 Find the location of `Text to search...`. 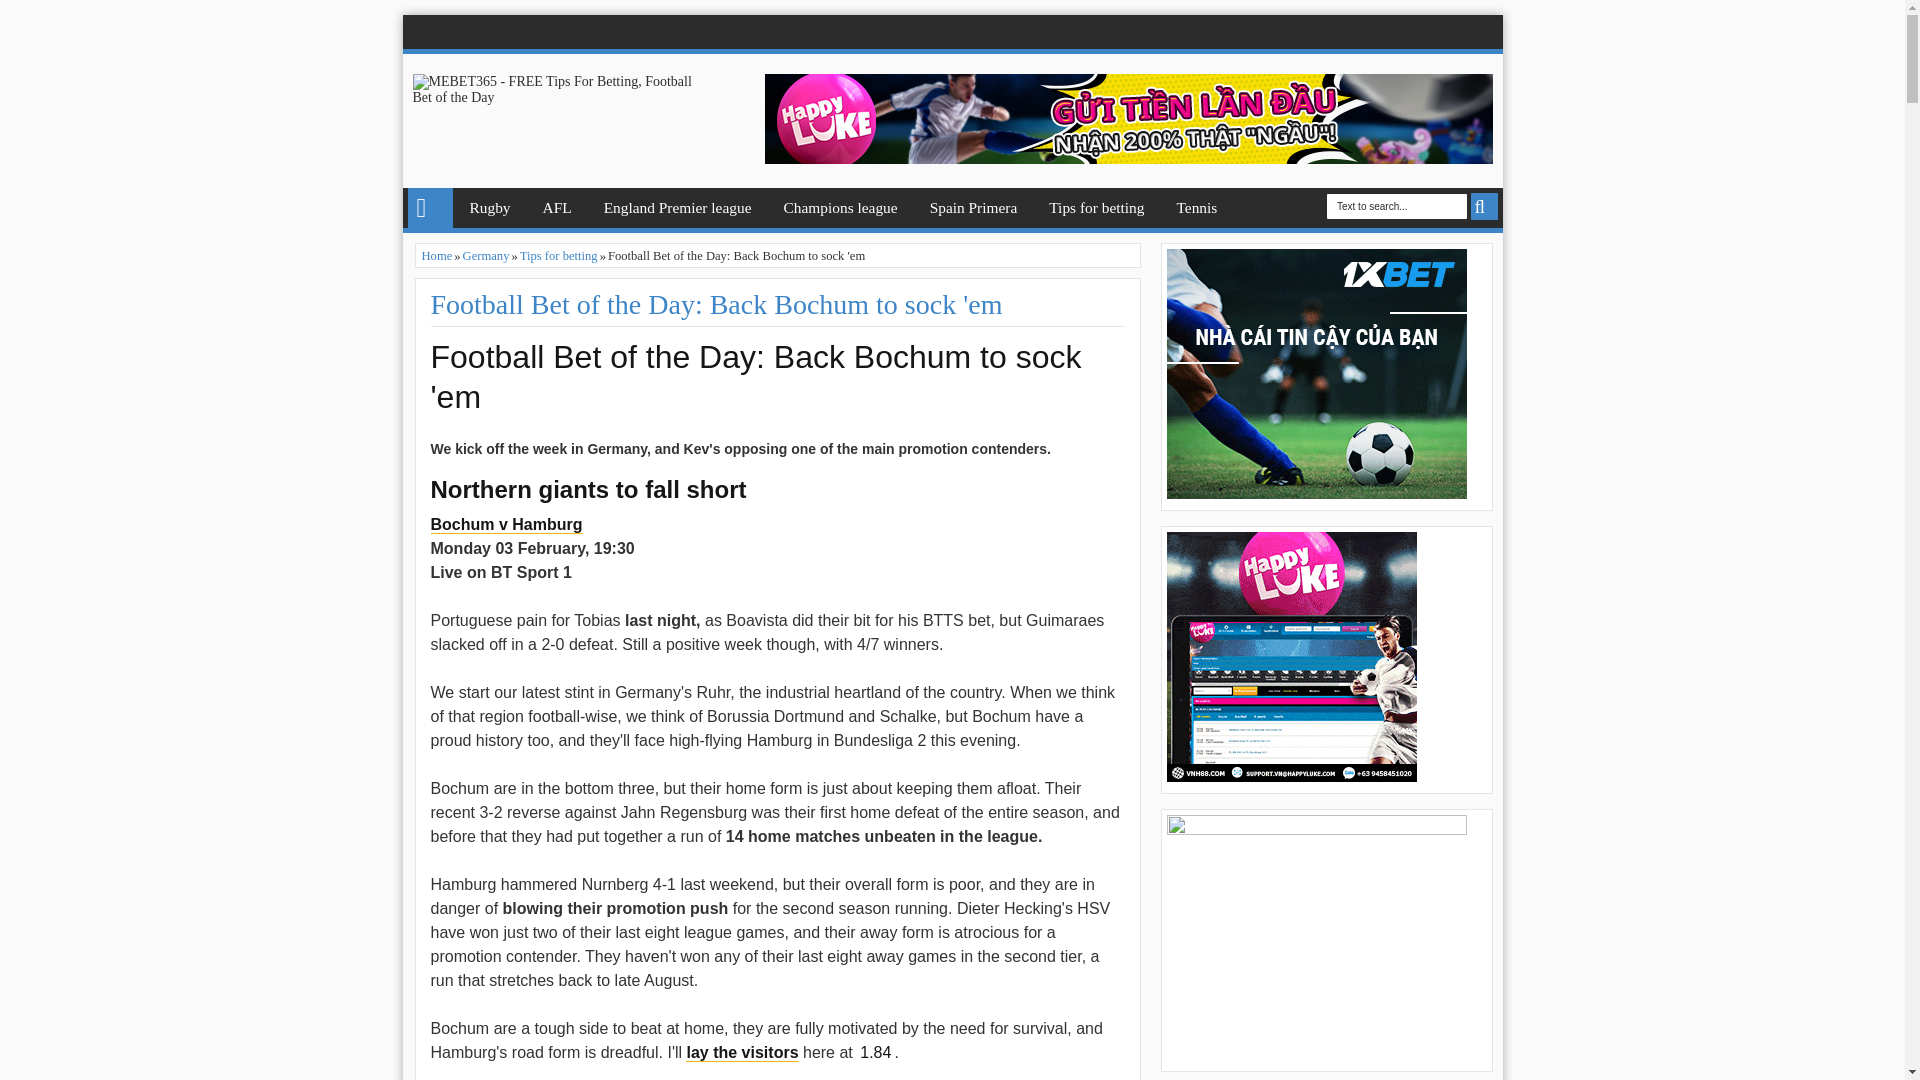

Text to search... is located at coordinates (1396, 206).